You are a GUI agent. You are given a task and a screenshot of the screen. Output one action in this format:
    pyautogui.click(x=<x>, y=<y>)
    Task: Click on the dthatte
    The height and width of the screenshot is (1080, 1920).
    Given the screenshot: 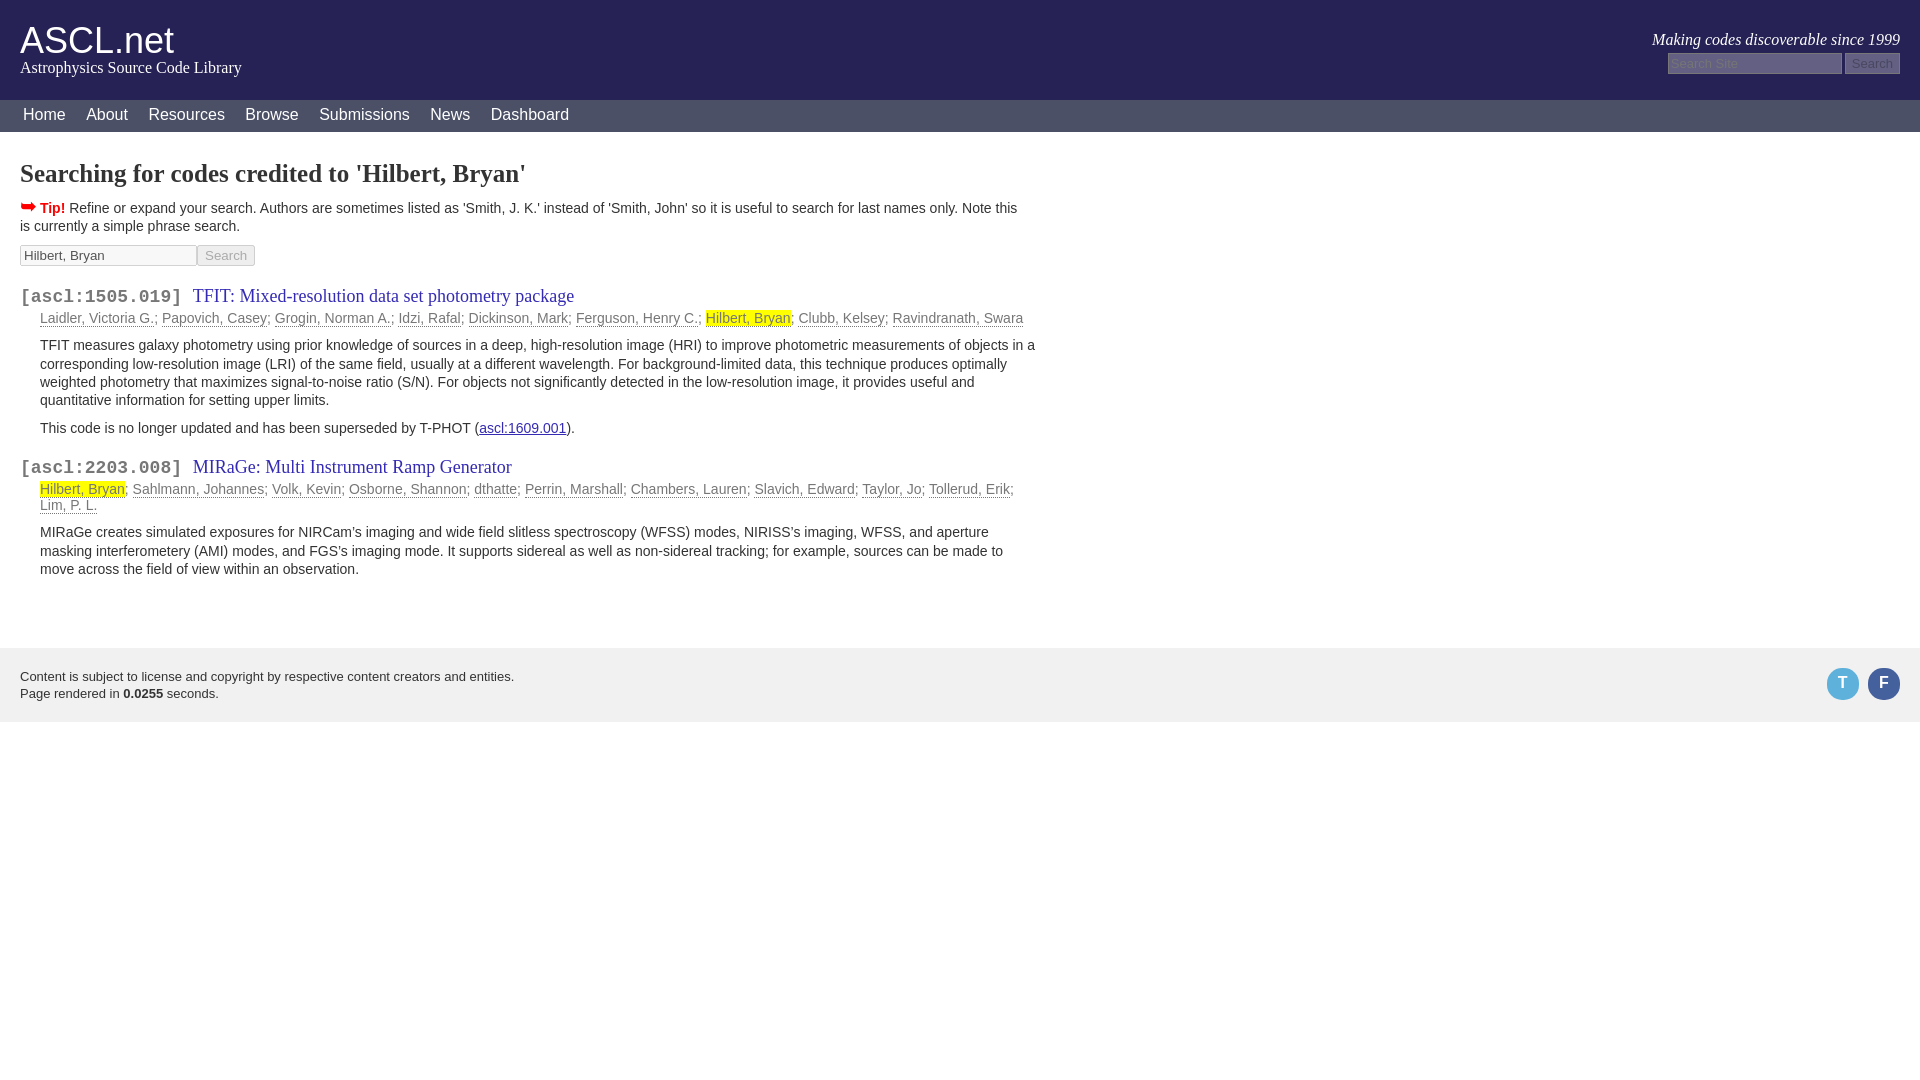 What is the action you would take?
    pyautogui.click(x=495, y=488)
    